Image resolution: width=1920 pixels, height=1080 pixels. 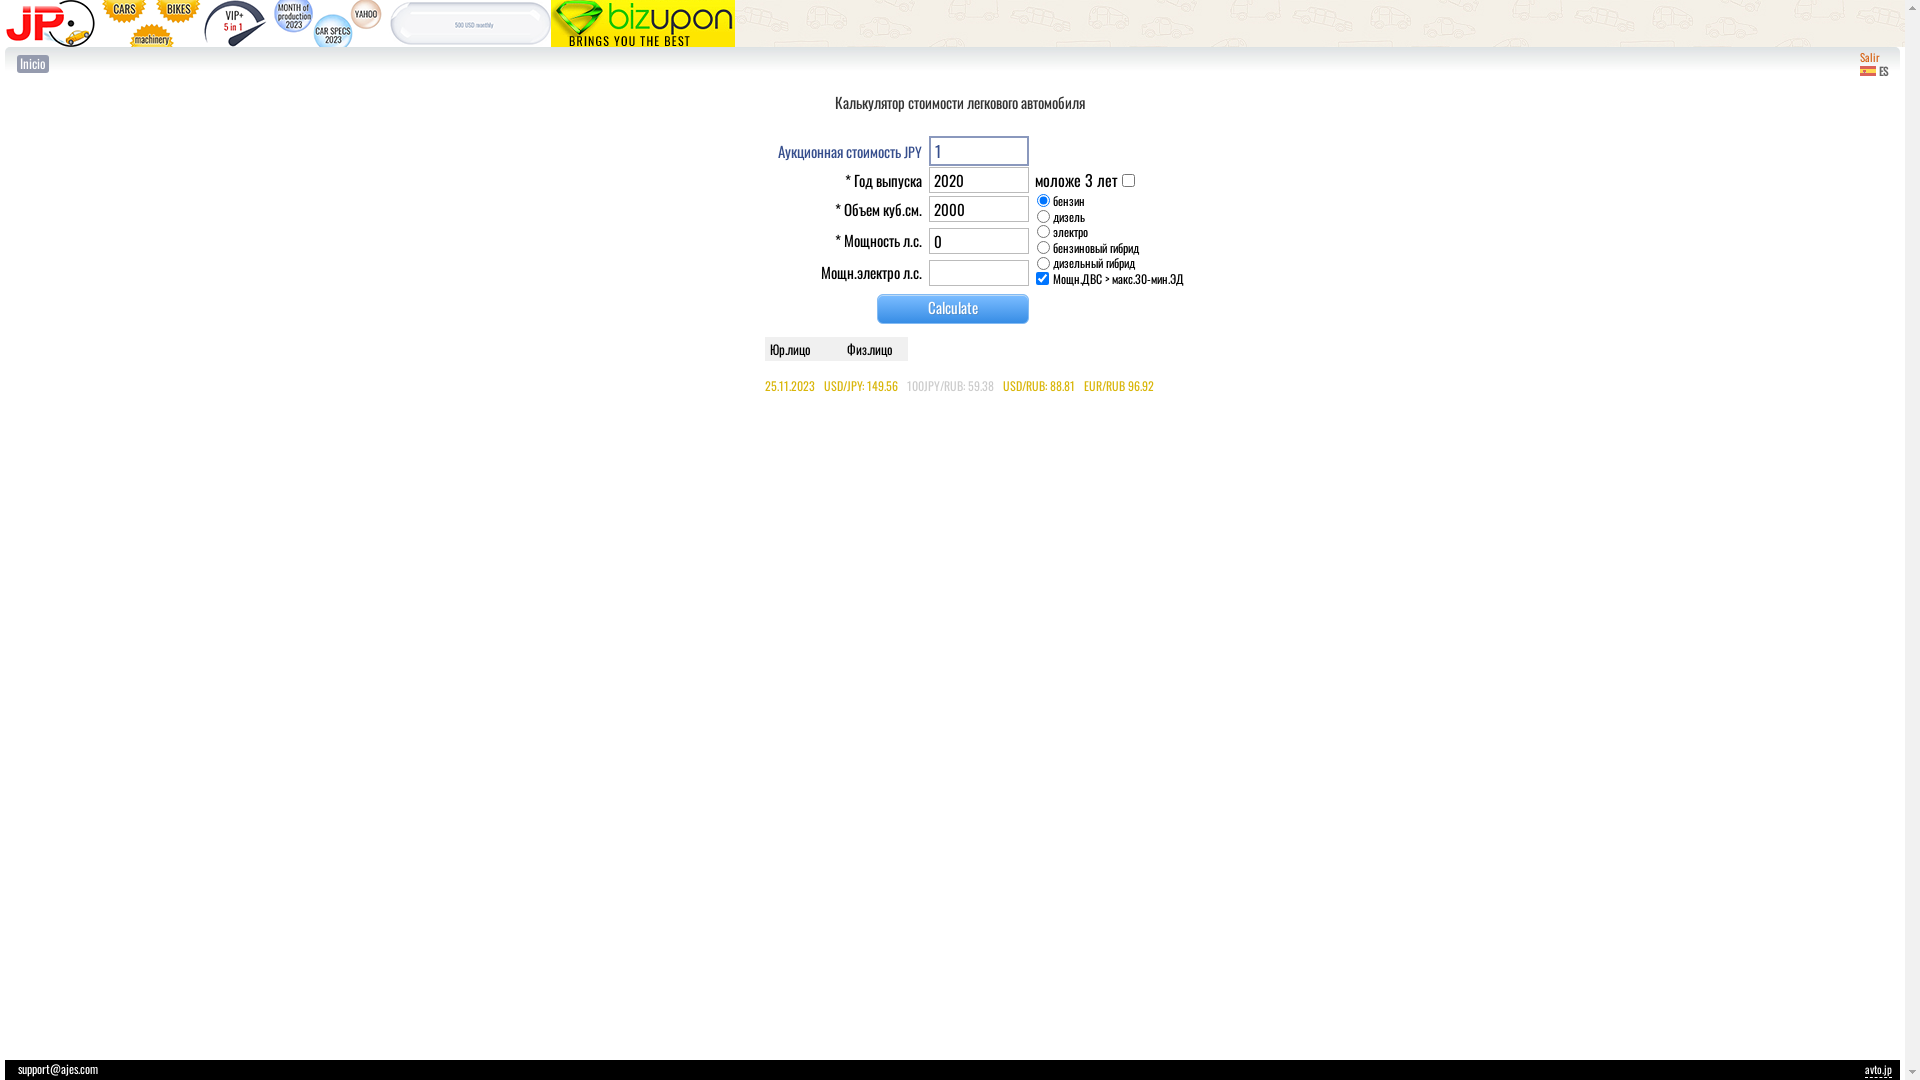 I want to click on  ES, so click(x=1874, y=71).